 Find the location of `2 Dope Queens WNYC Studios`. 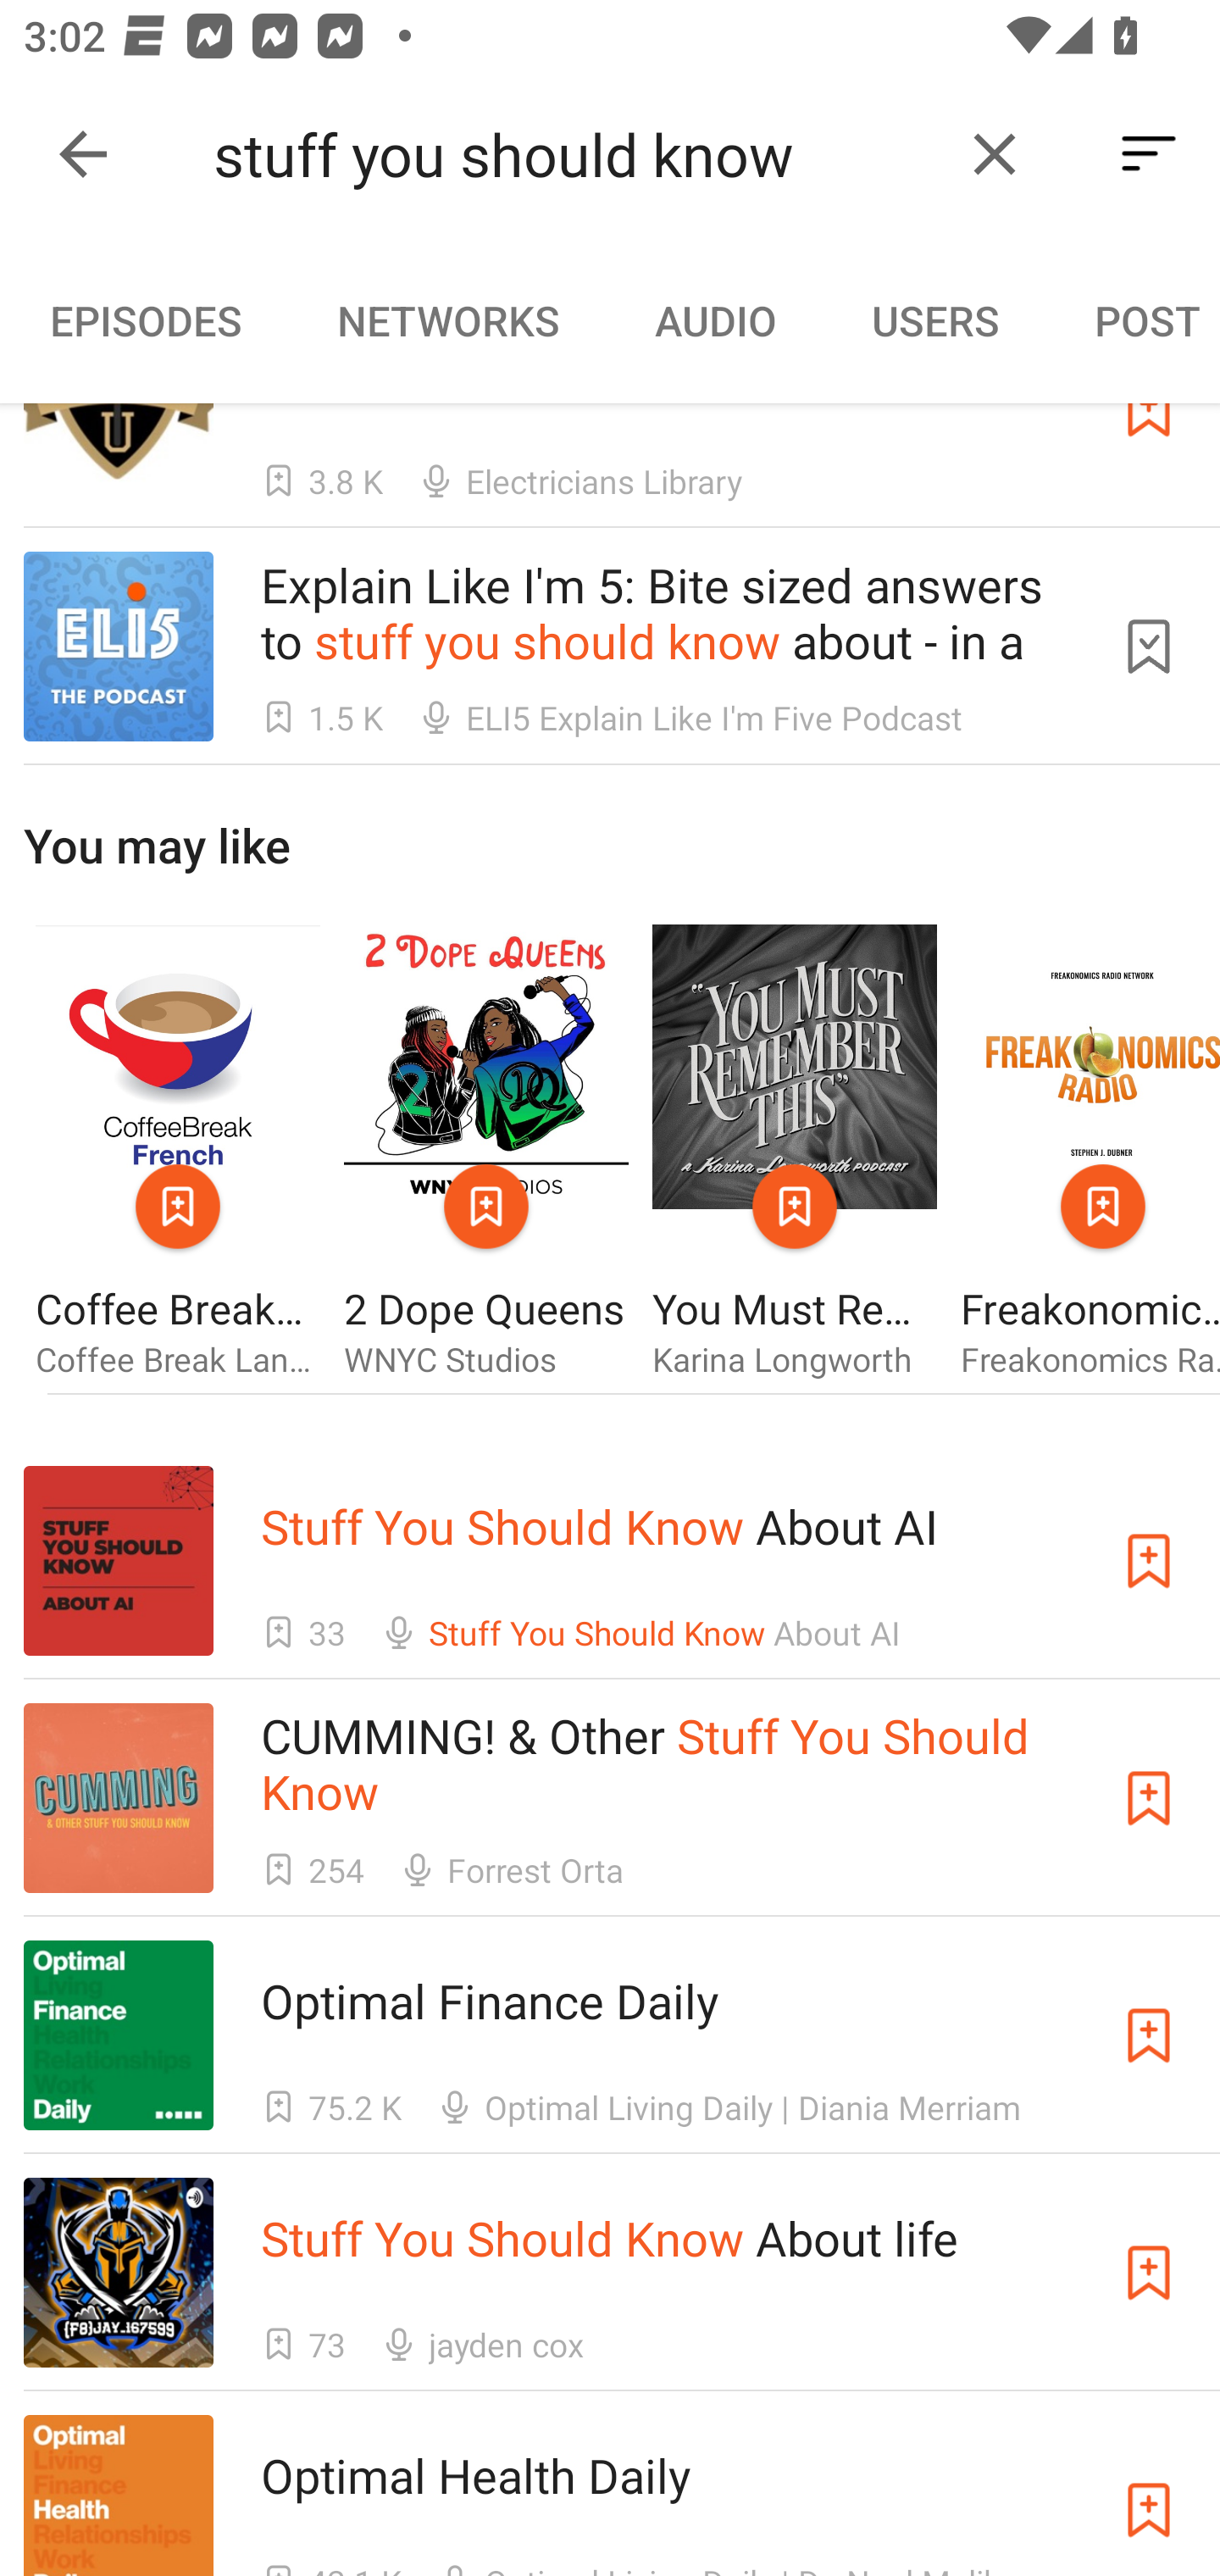

2 Dope Queens WNYC Studios is located at coordinates (486, 1152).